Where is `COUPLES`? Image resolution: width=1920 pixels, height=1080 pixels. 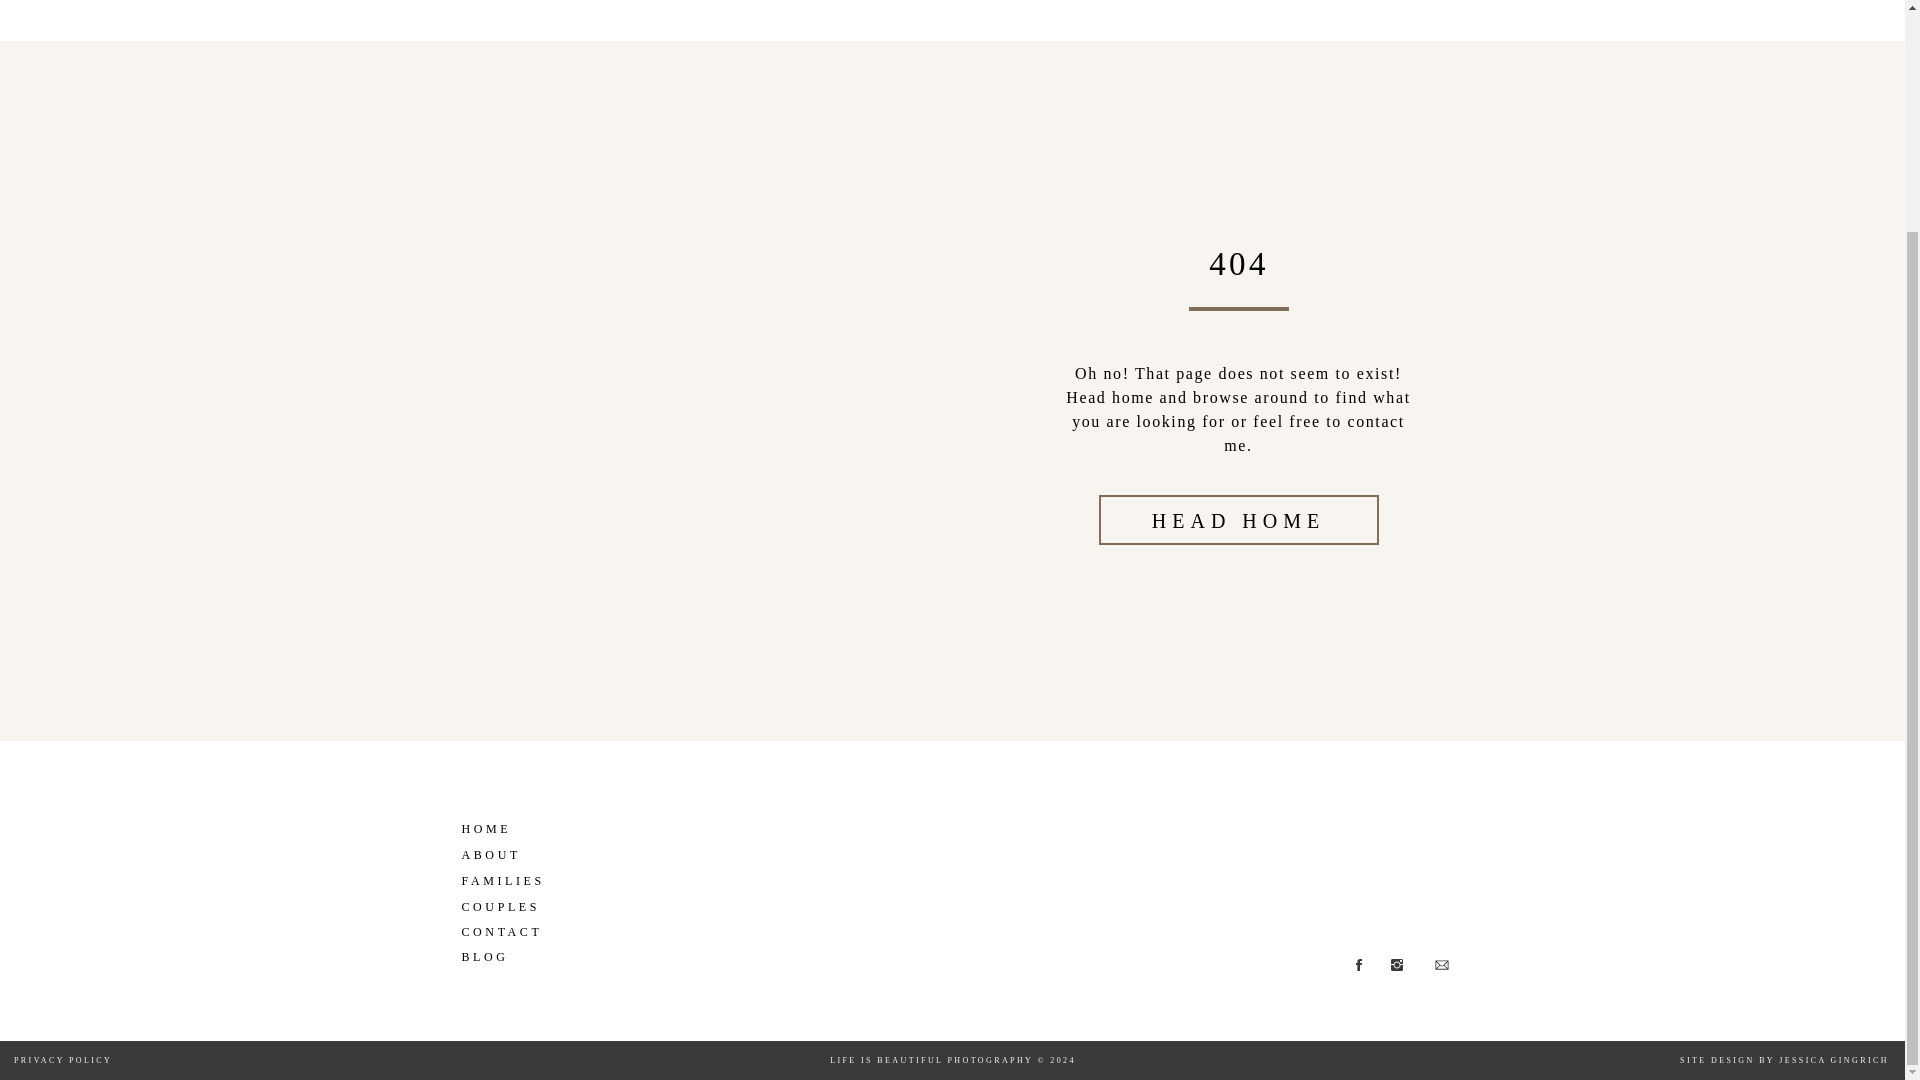
COUPLES is located at coordinates (504, 904).